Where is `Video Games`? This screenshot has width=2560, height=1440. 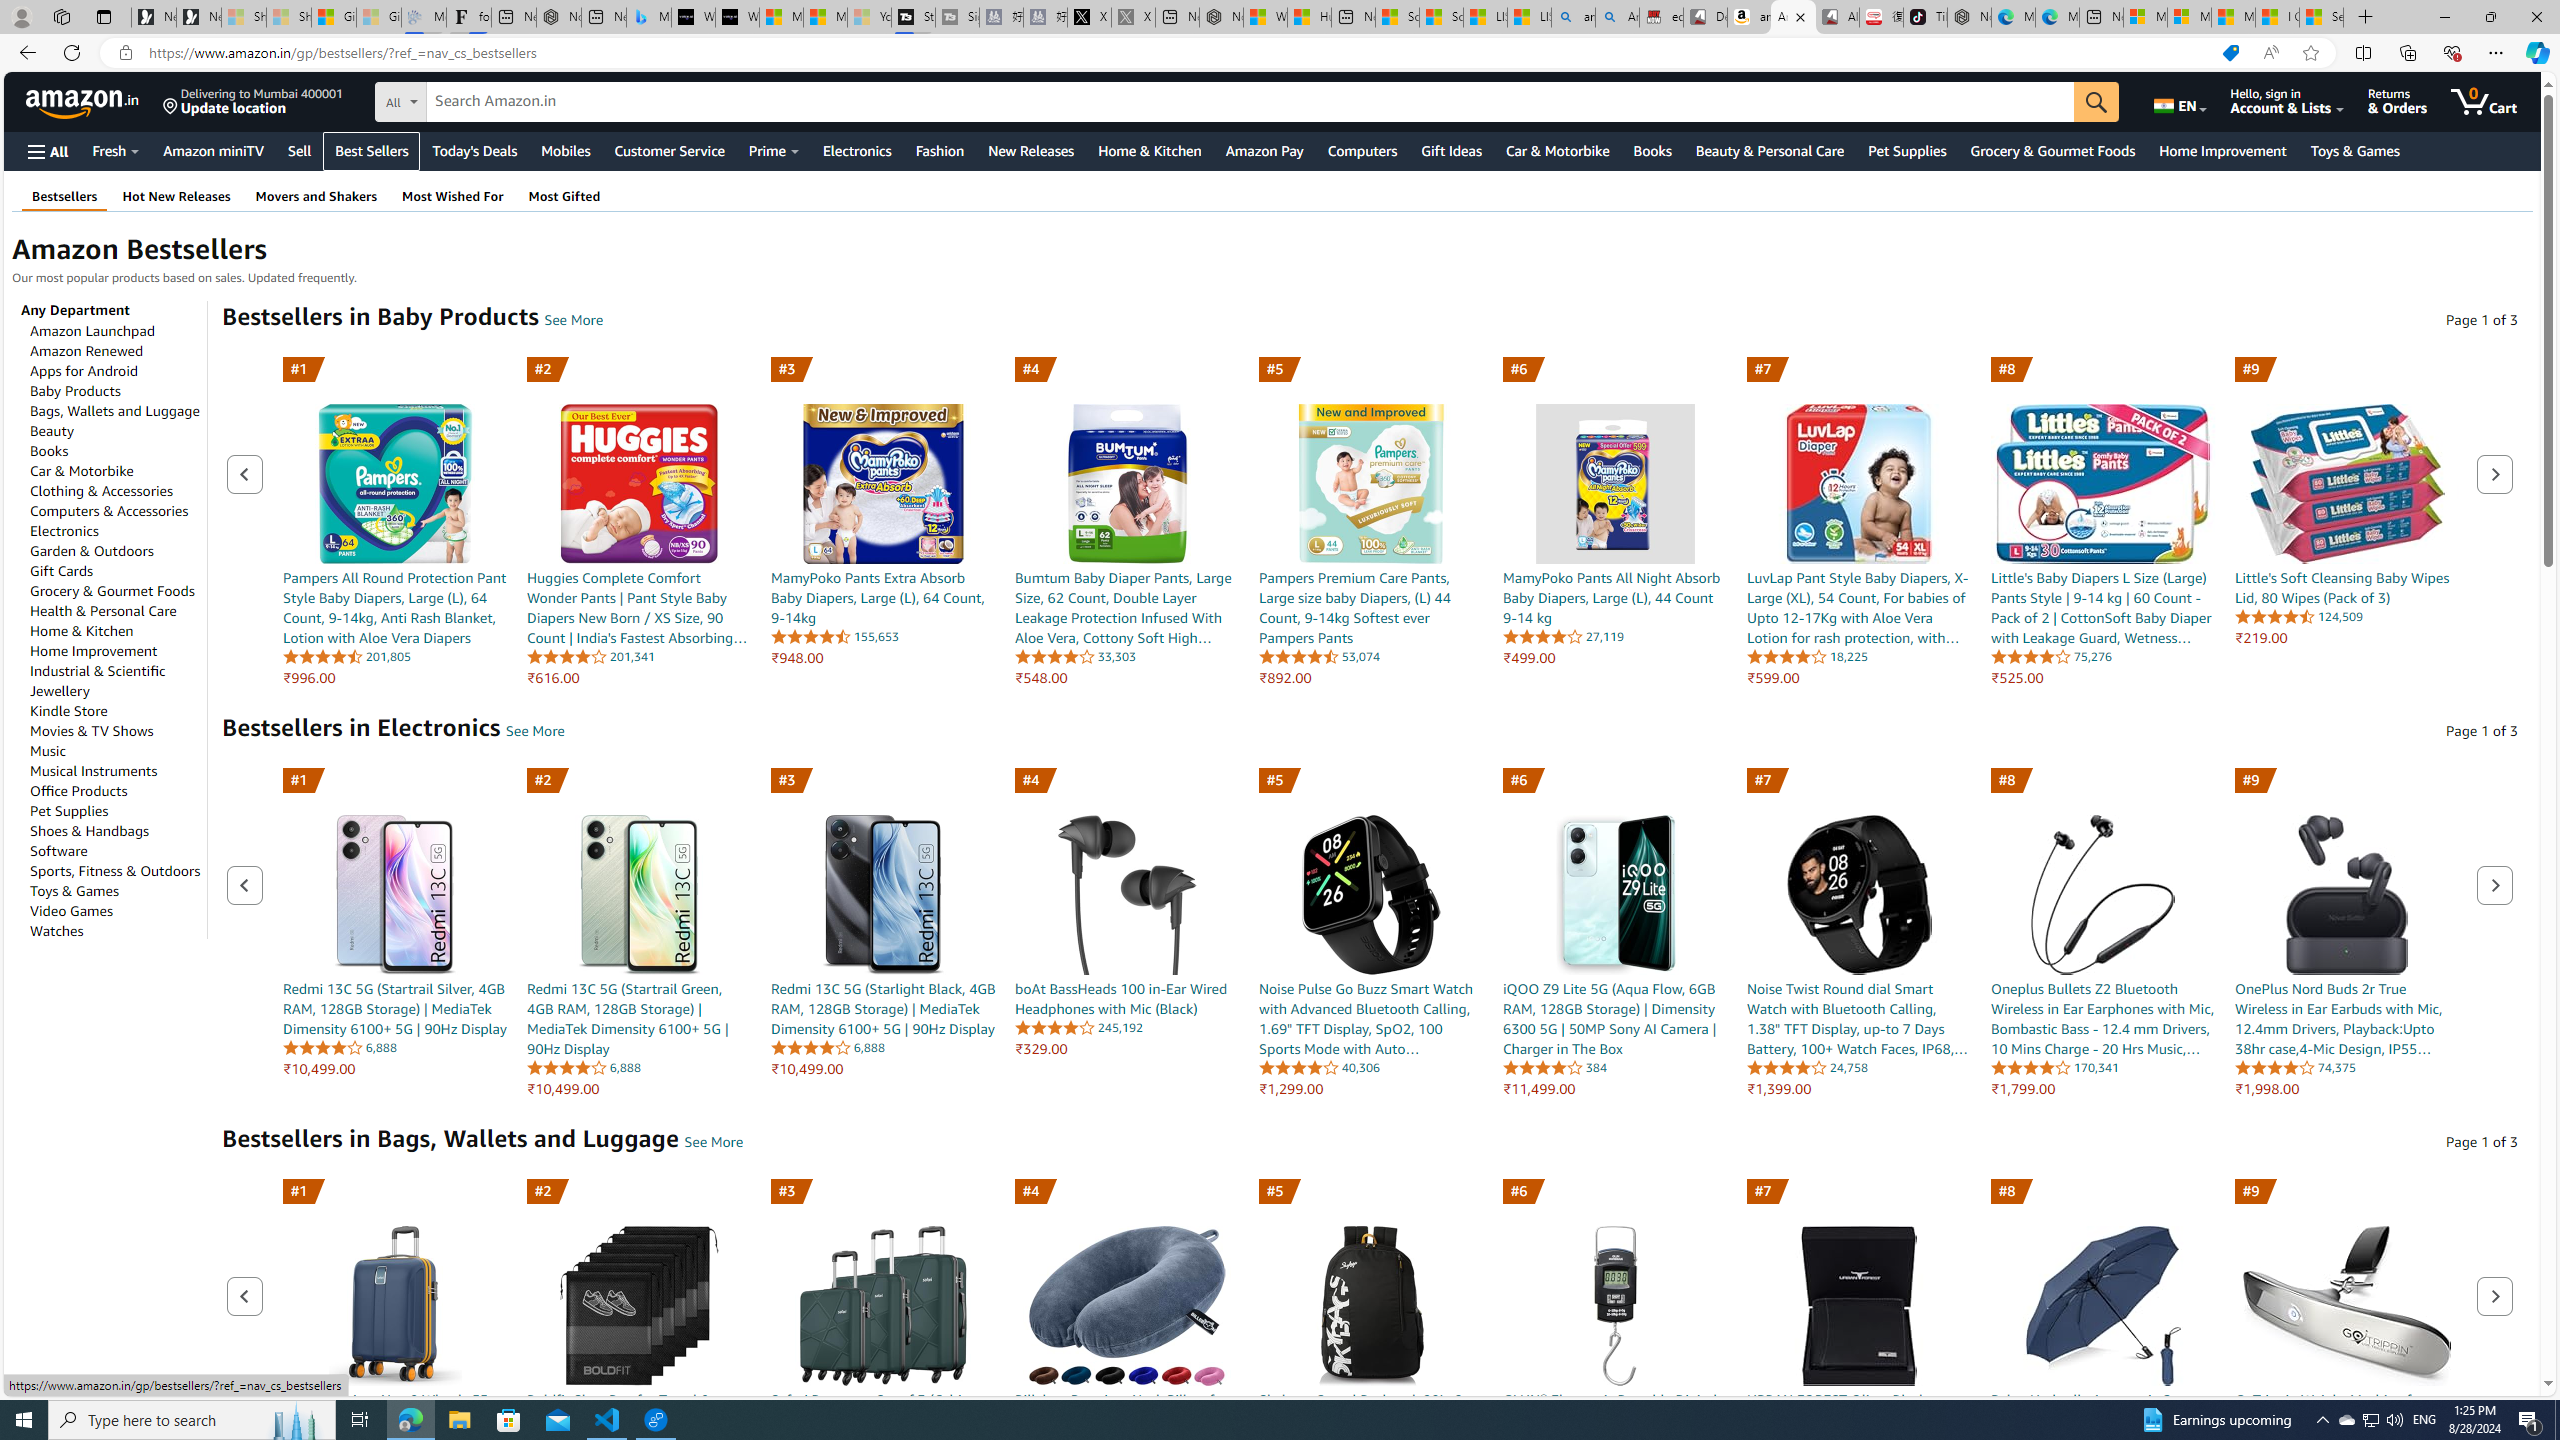
Video Games is located at coordinates (72, 910).